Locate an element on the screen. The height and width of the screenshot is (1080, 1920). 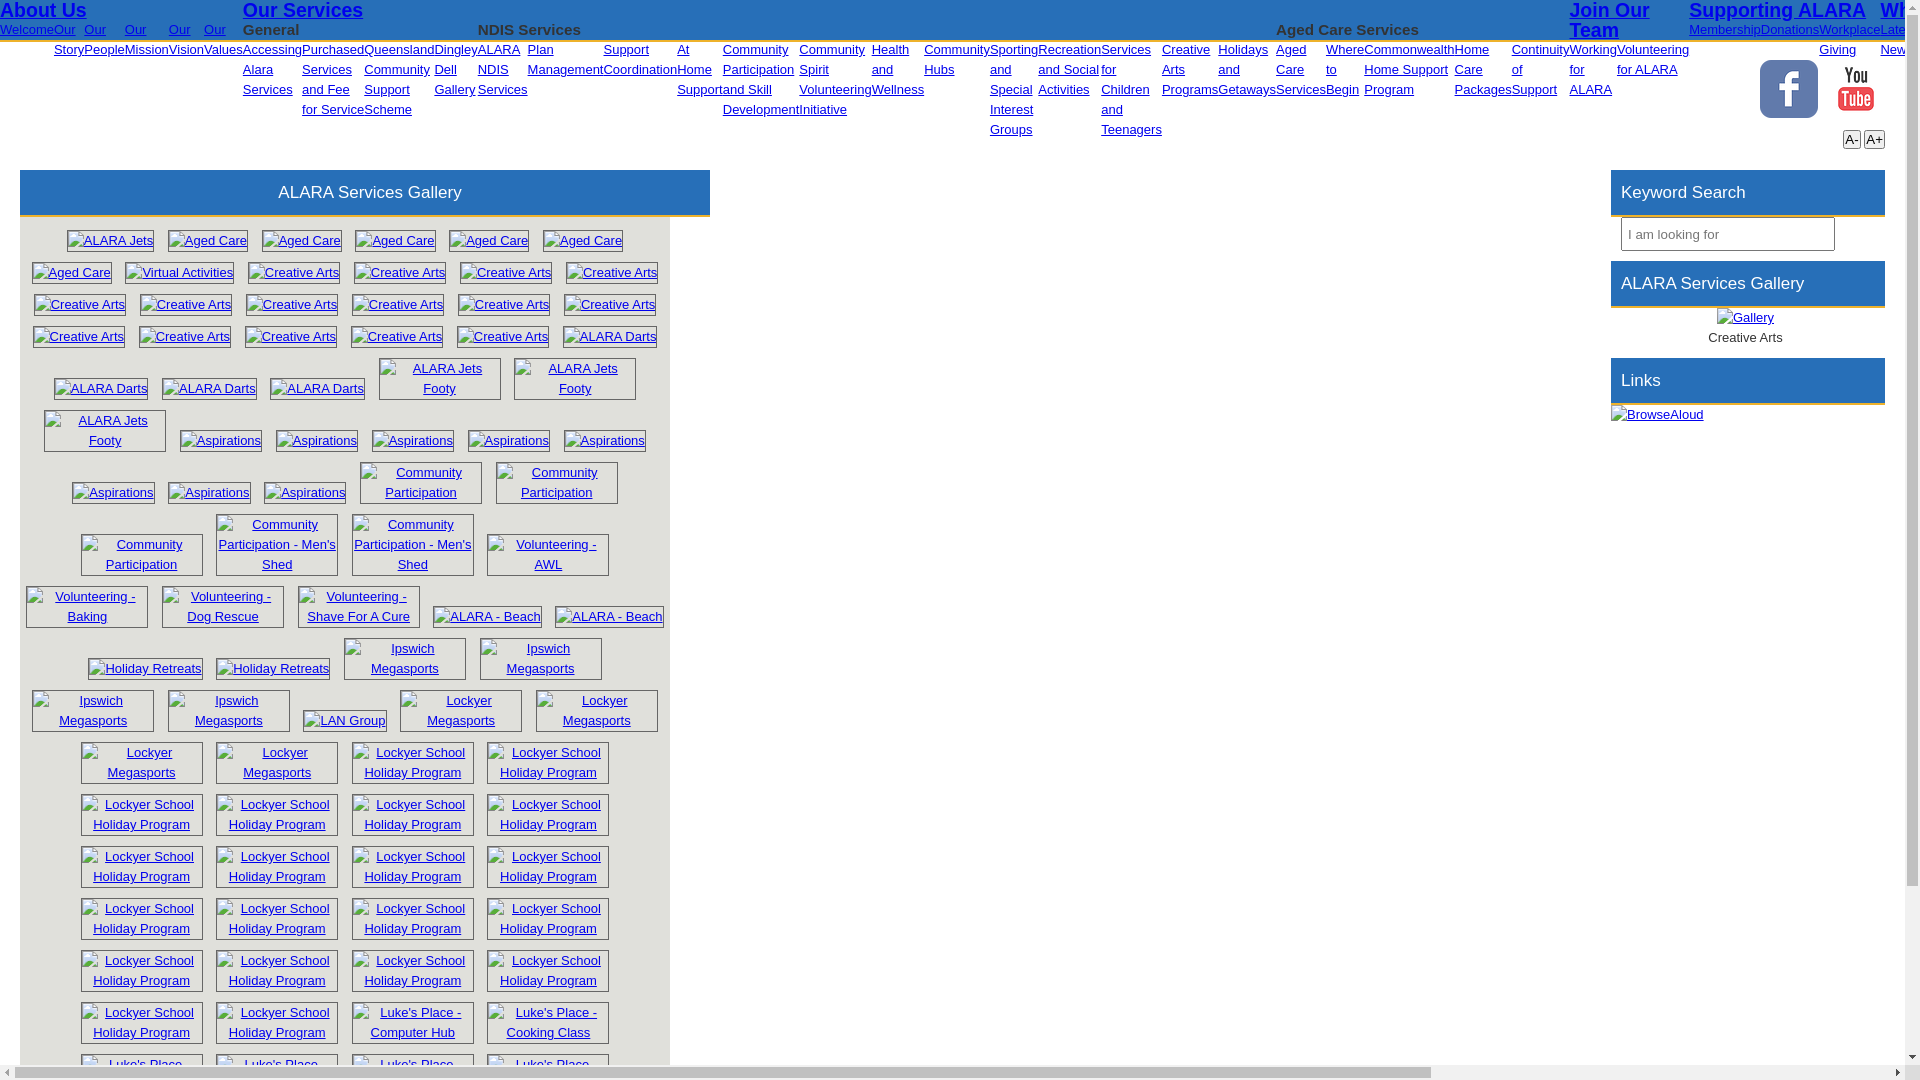
Facebook is located at coordinates (1789, 89).